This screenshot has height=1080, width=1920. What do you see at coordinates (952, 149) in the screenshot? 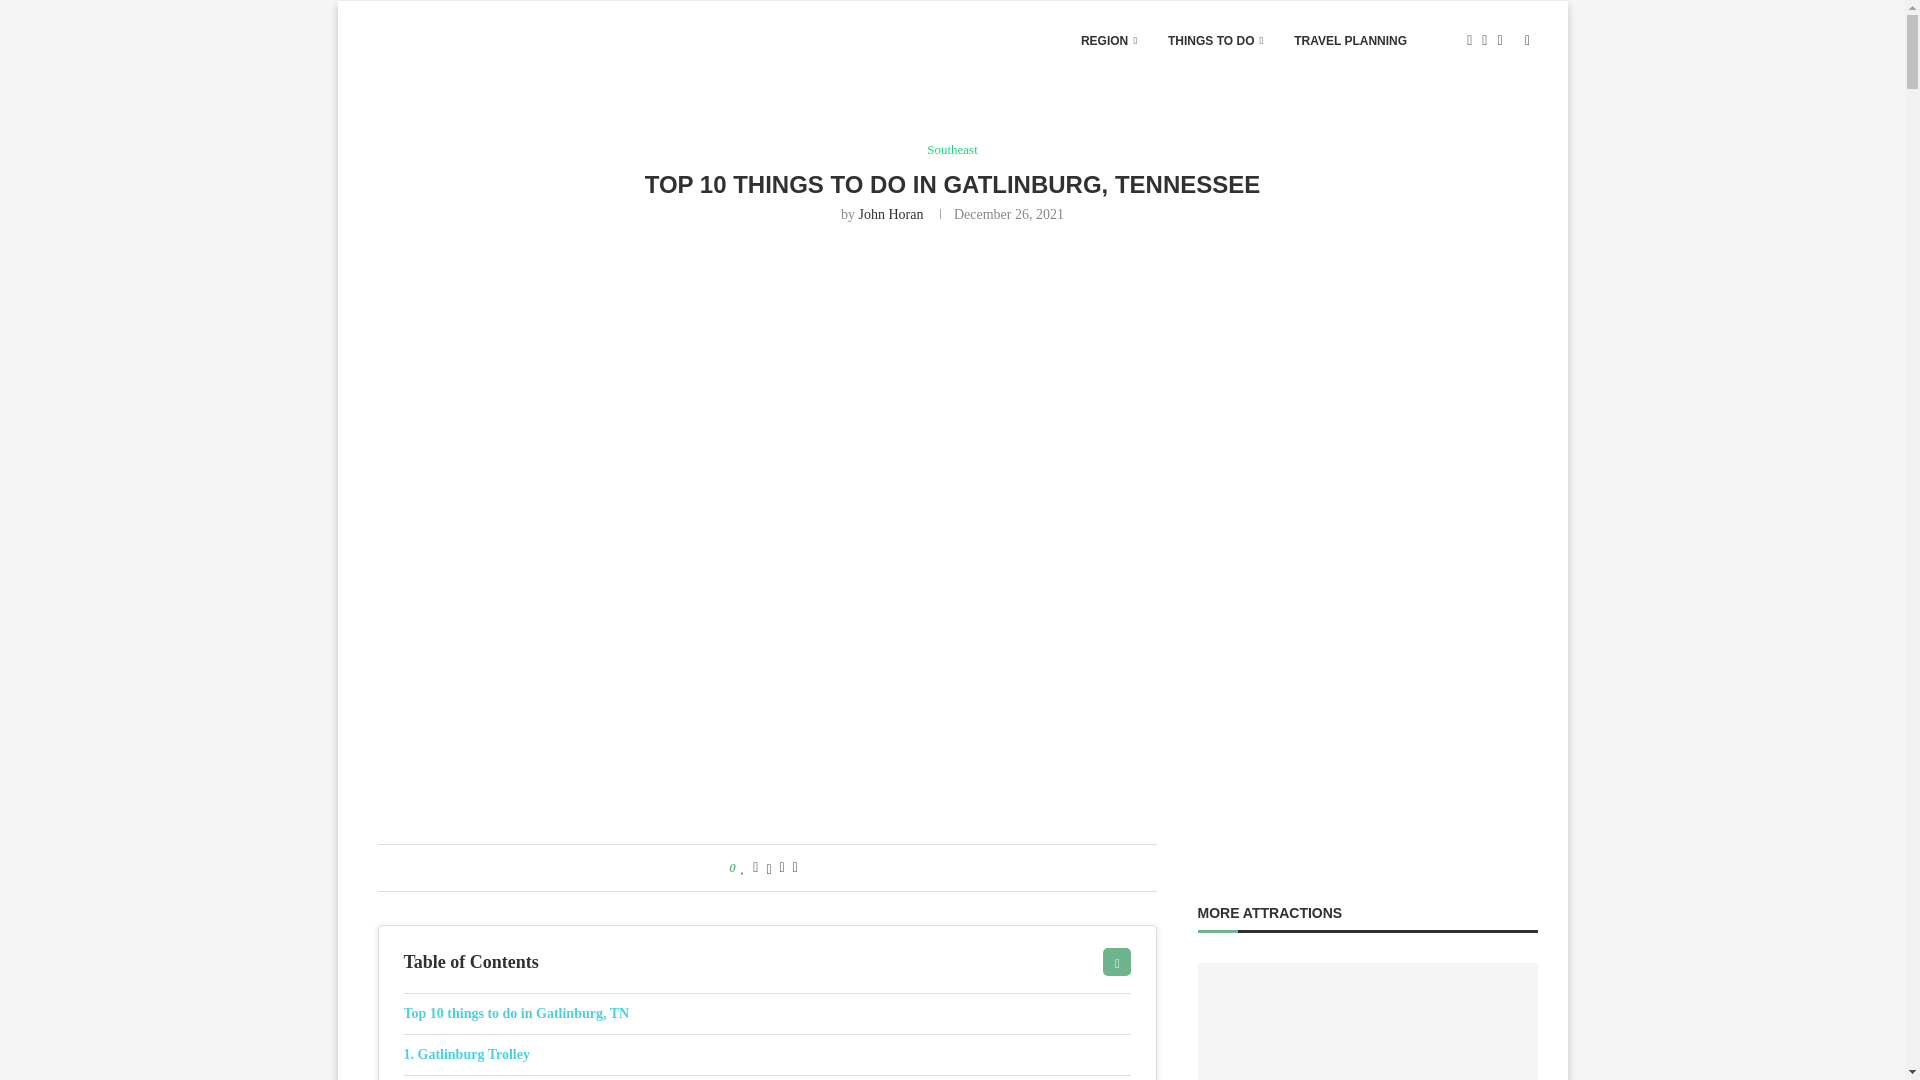
I see `Southeast` at bounding box center [952, 149].